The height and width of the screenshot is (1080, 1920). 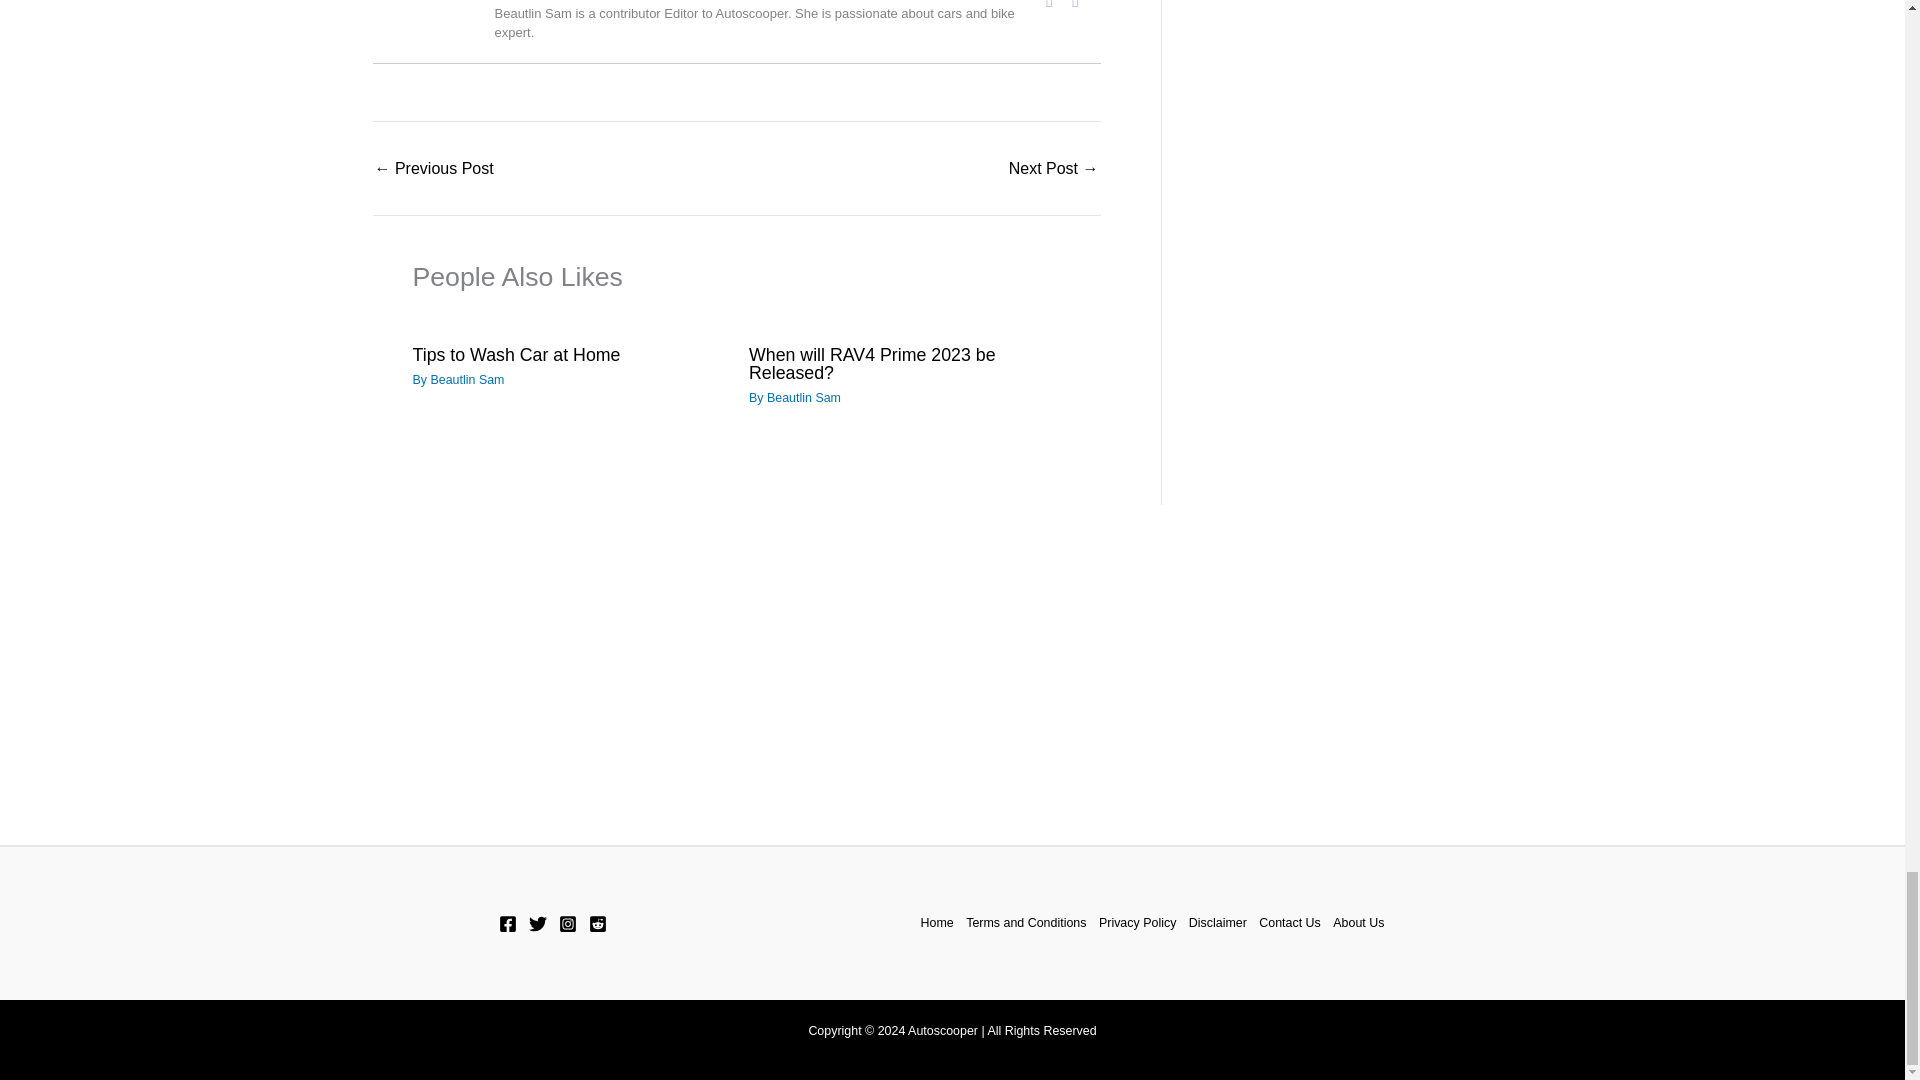 What do you see at coordinates (1076, 6) in the screenshot?
I see `Twitter` at bounding box center [1076, 6].